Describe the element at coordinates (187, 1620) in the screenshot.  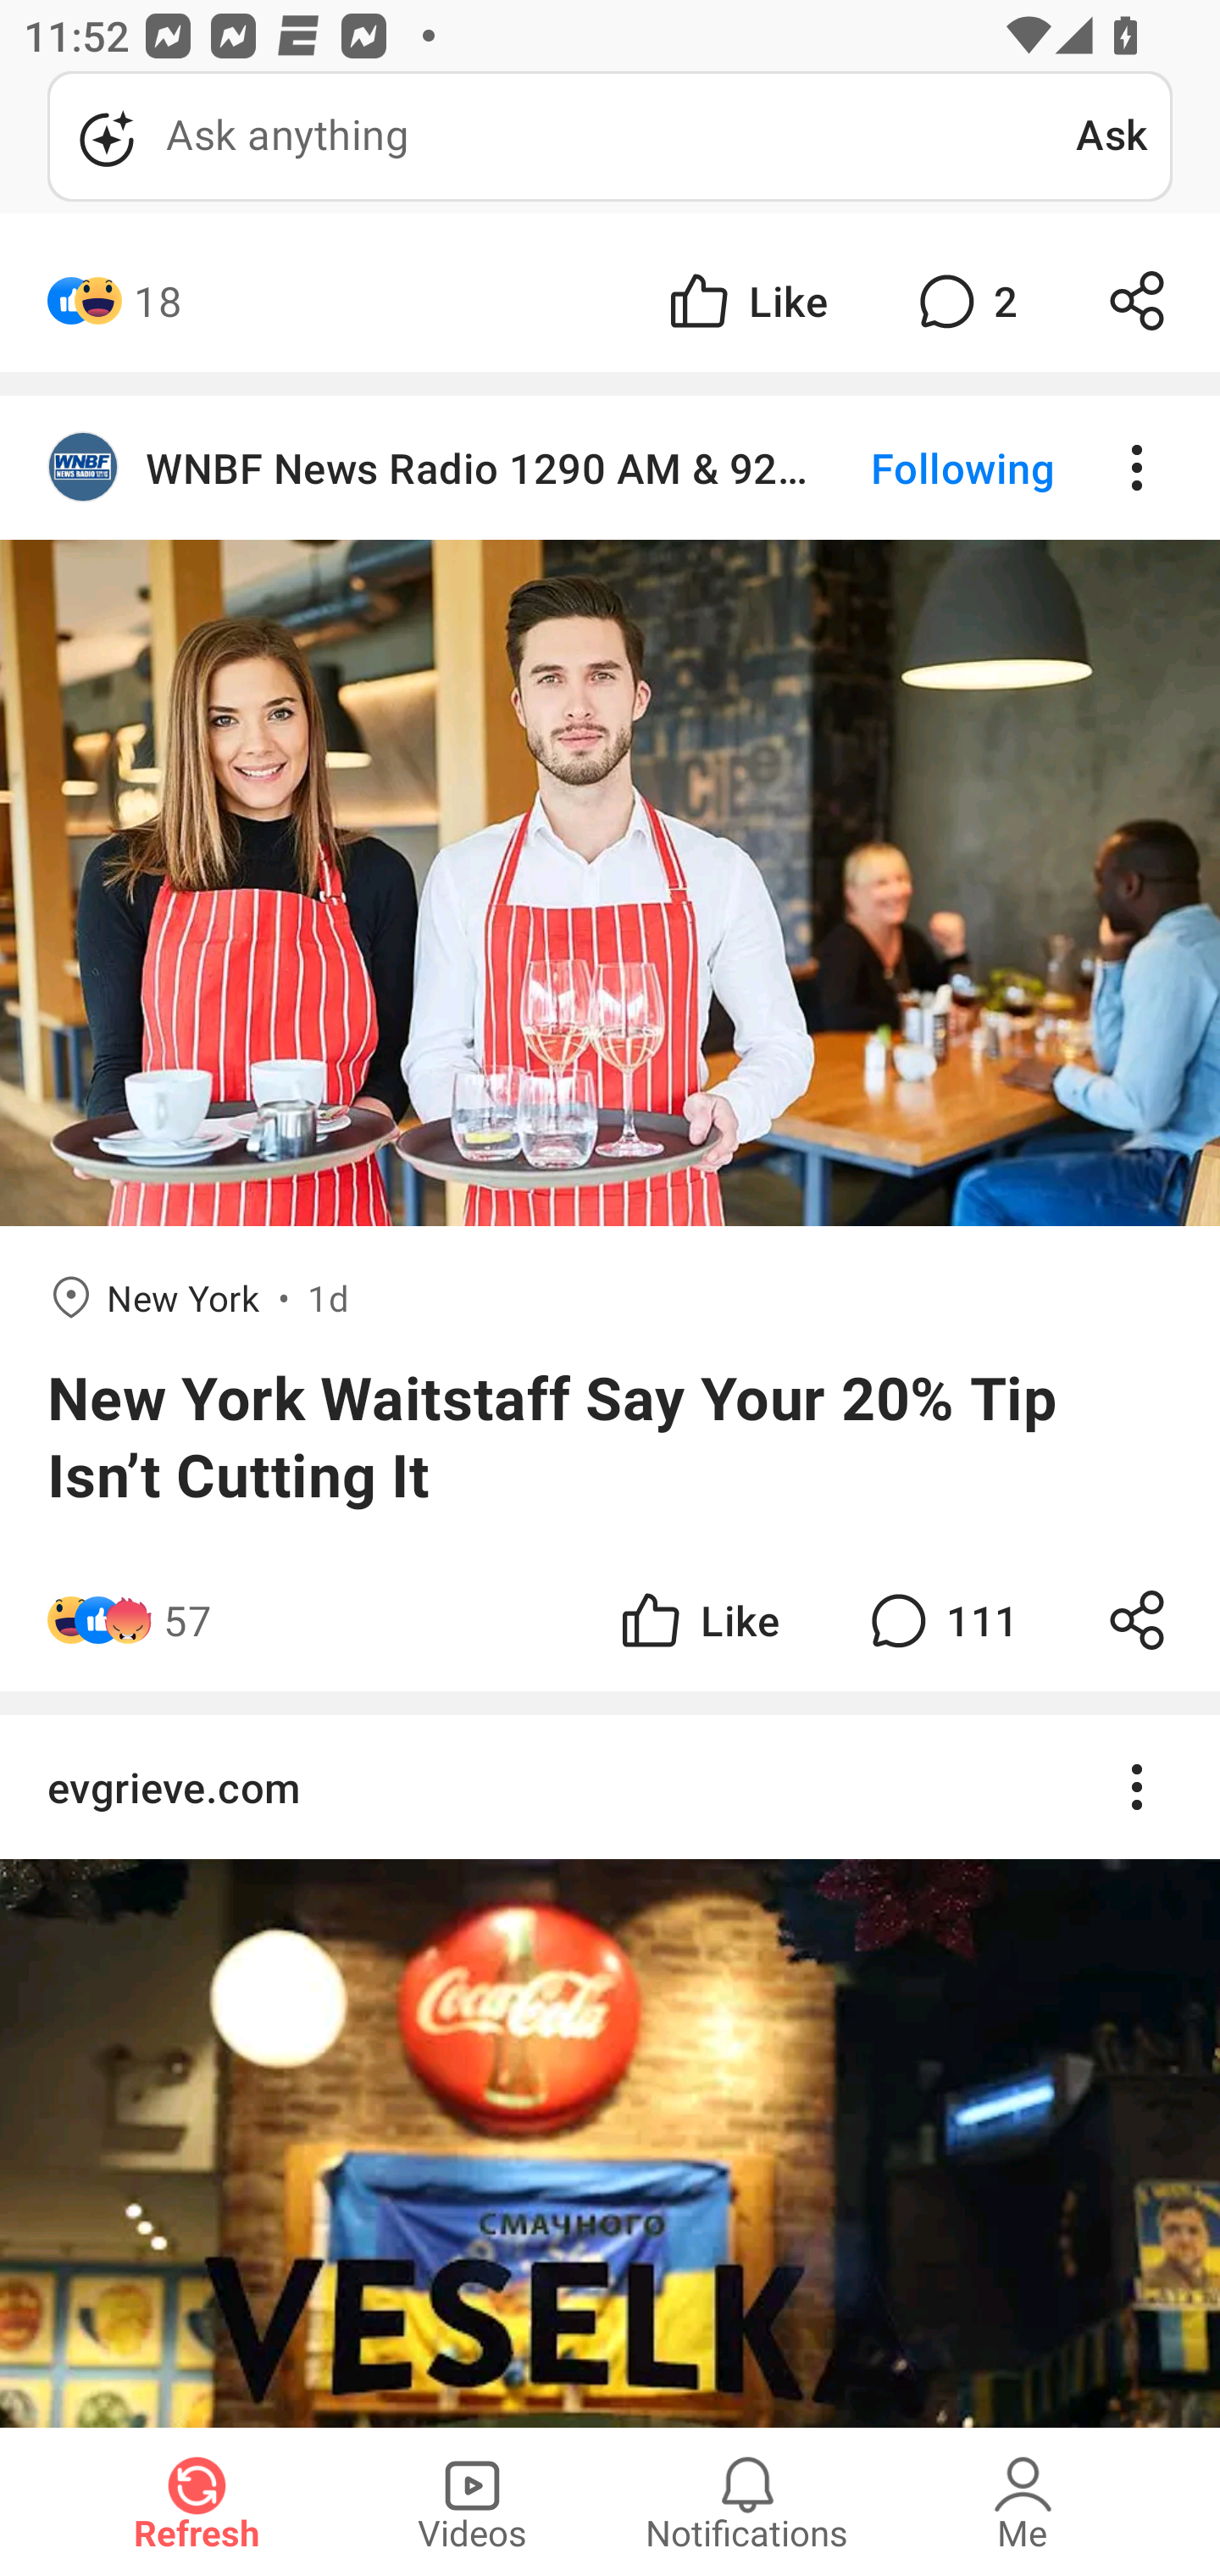
I see `57` at that location.